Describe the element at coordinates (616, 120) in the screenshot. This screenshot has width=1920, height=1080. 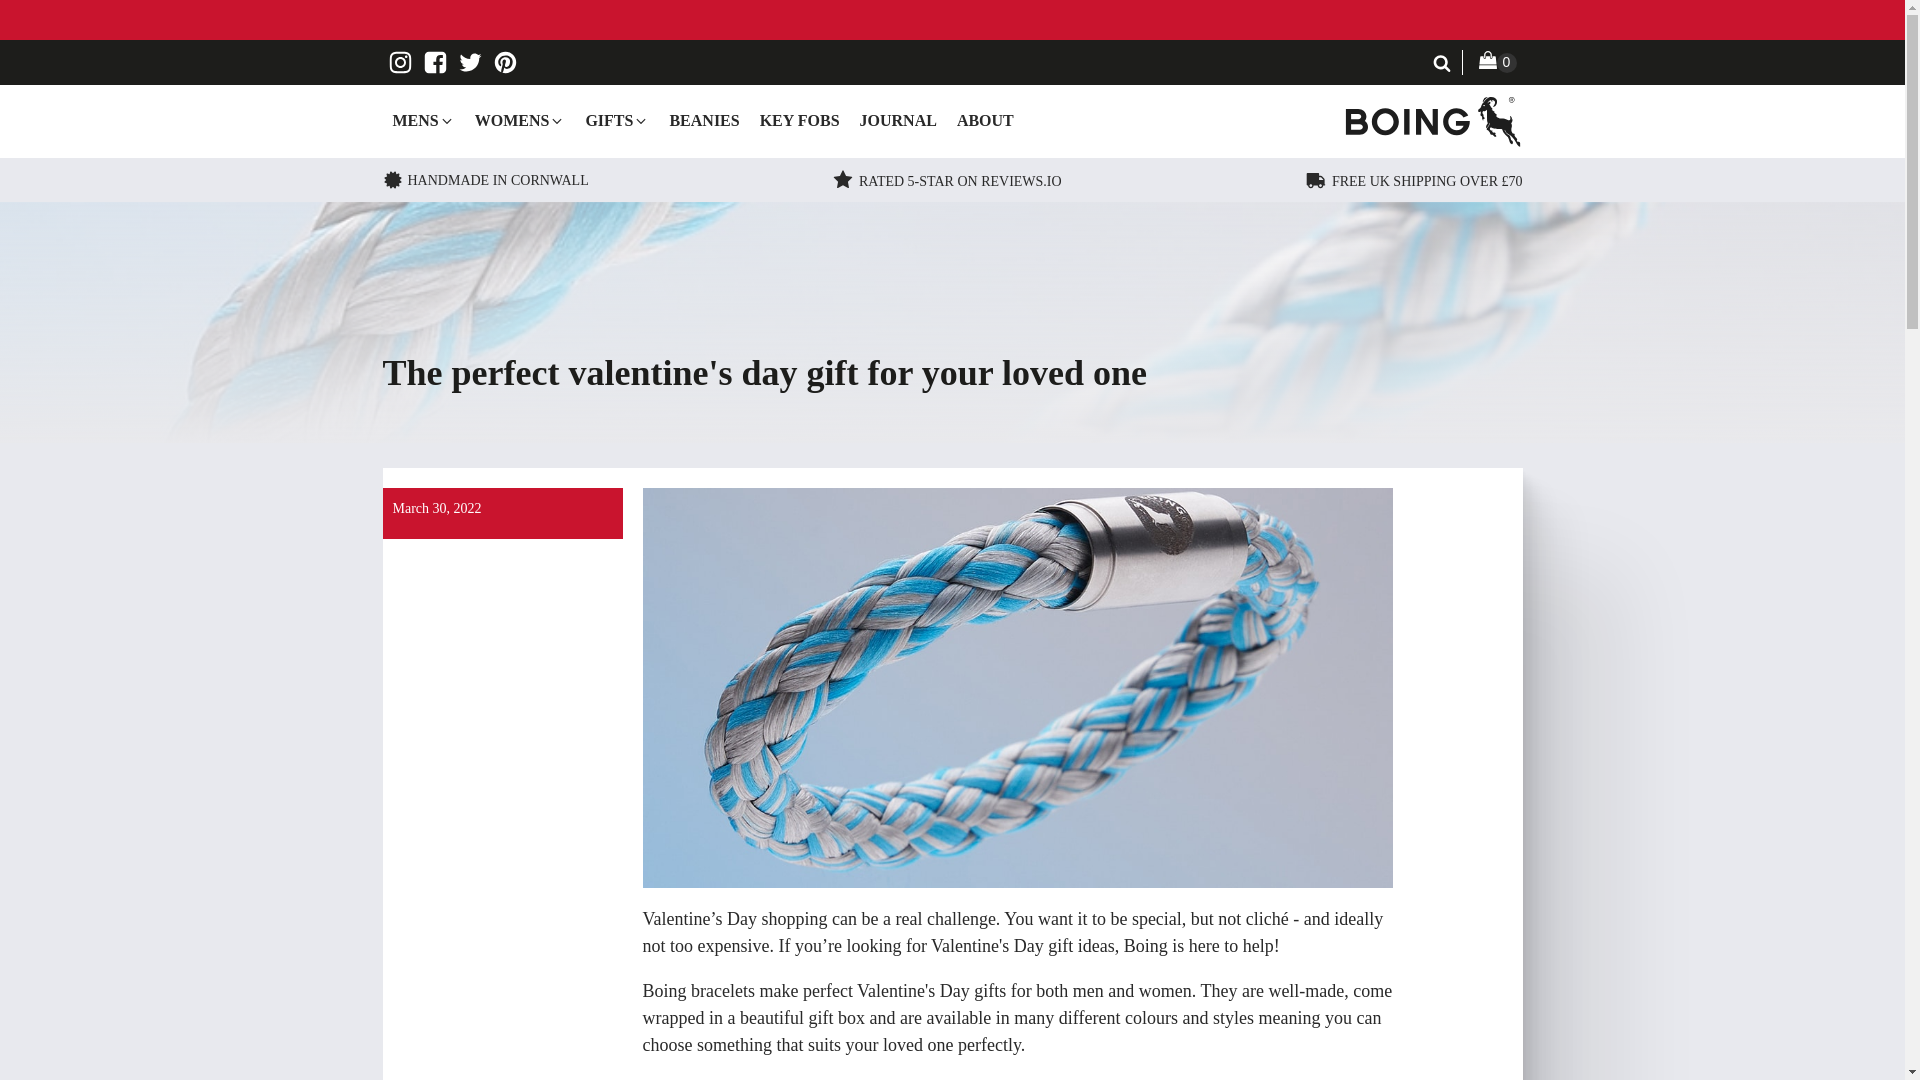
I see `GIFTS` at that location.